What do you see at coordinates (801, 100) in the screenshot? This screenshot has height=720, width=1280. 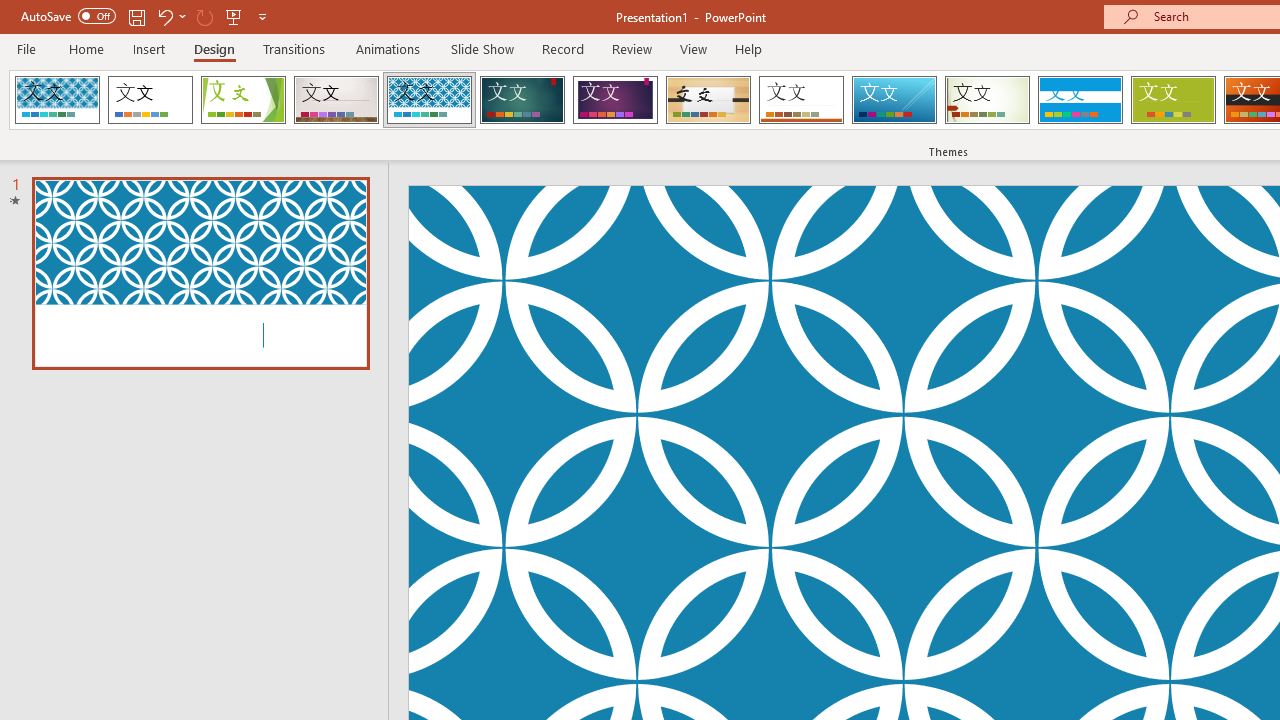 I see `Retrospect Loading Preview...` at bounding box center [801, 100].